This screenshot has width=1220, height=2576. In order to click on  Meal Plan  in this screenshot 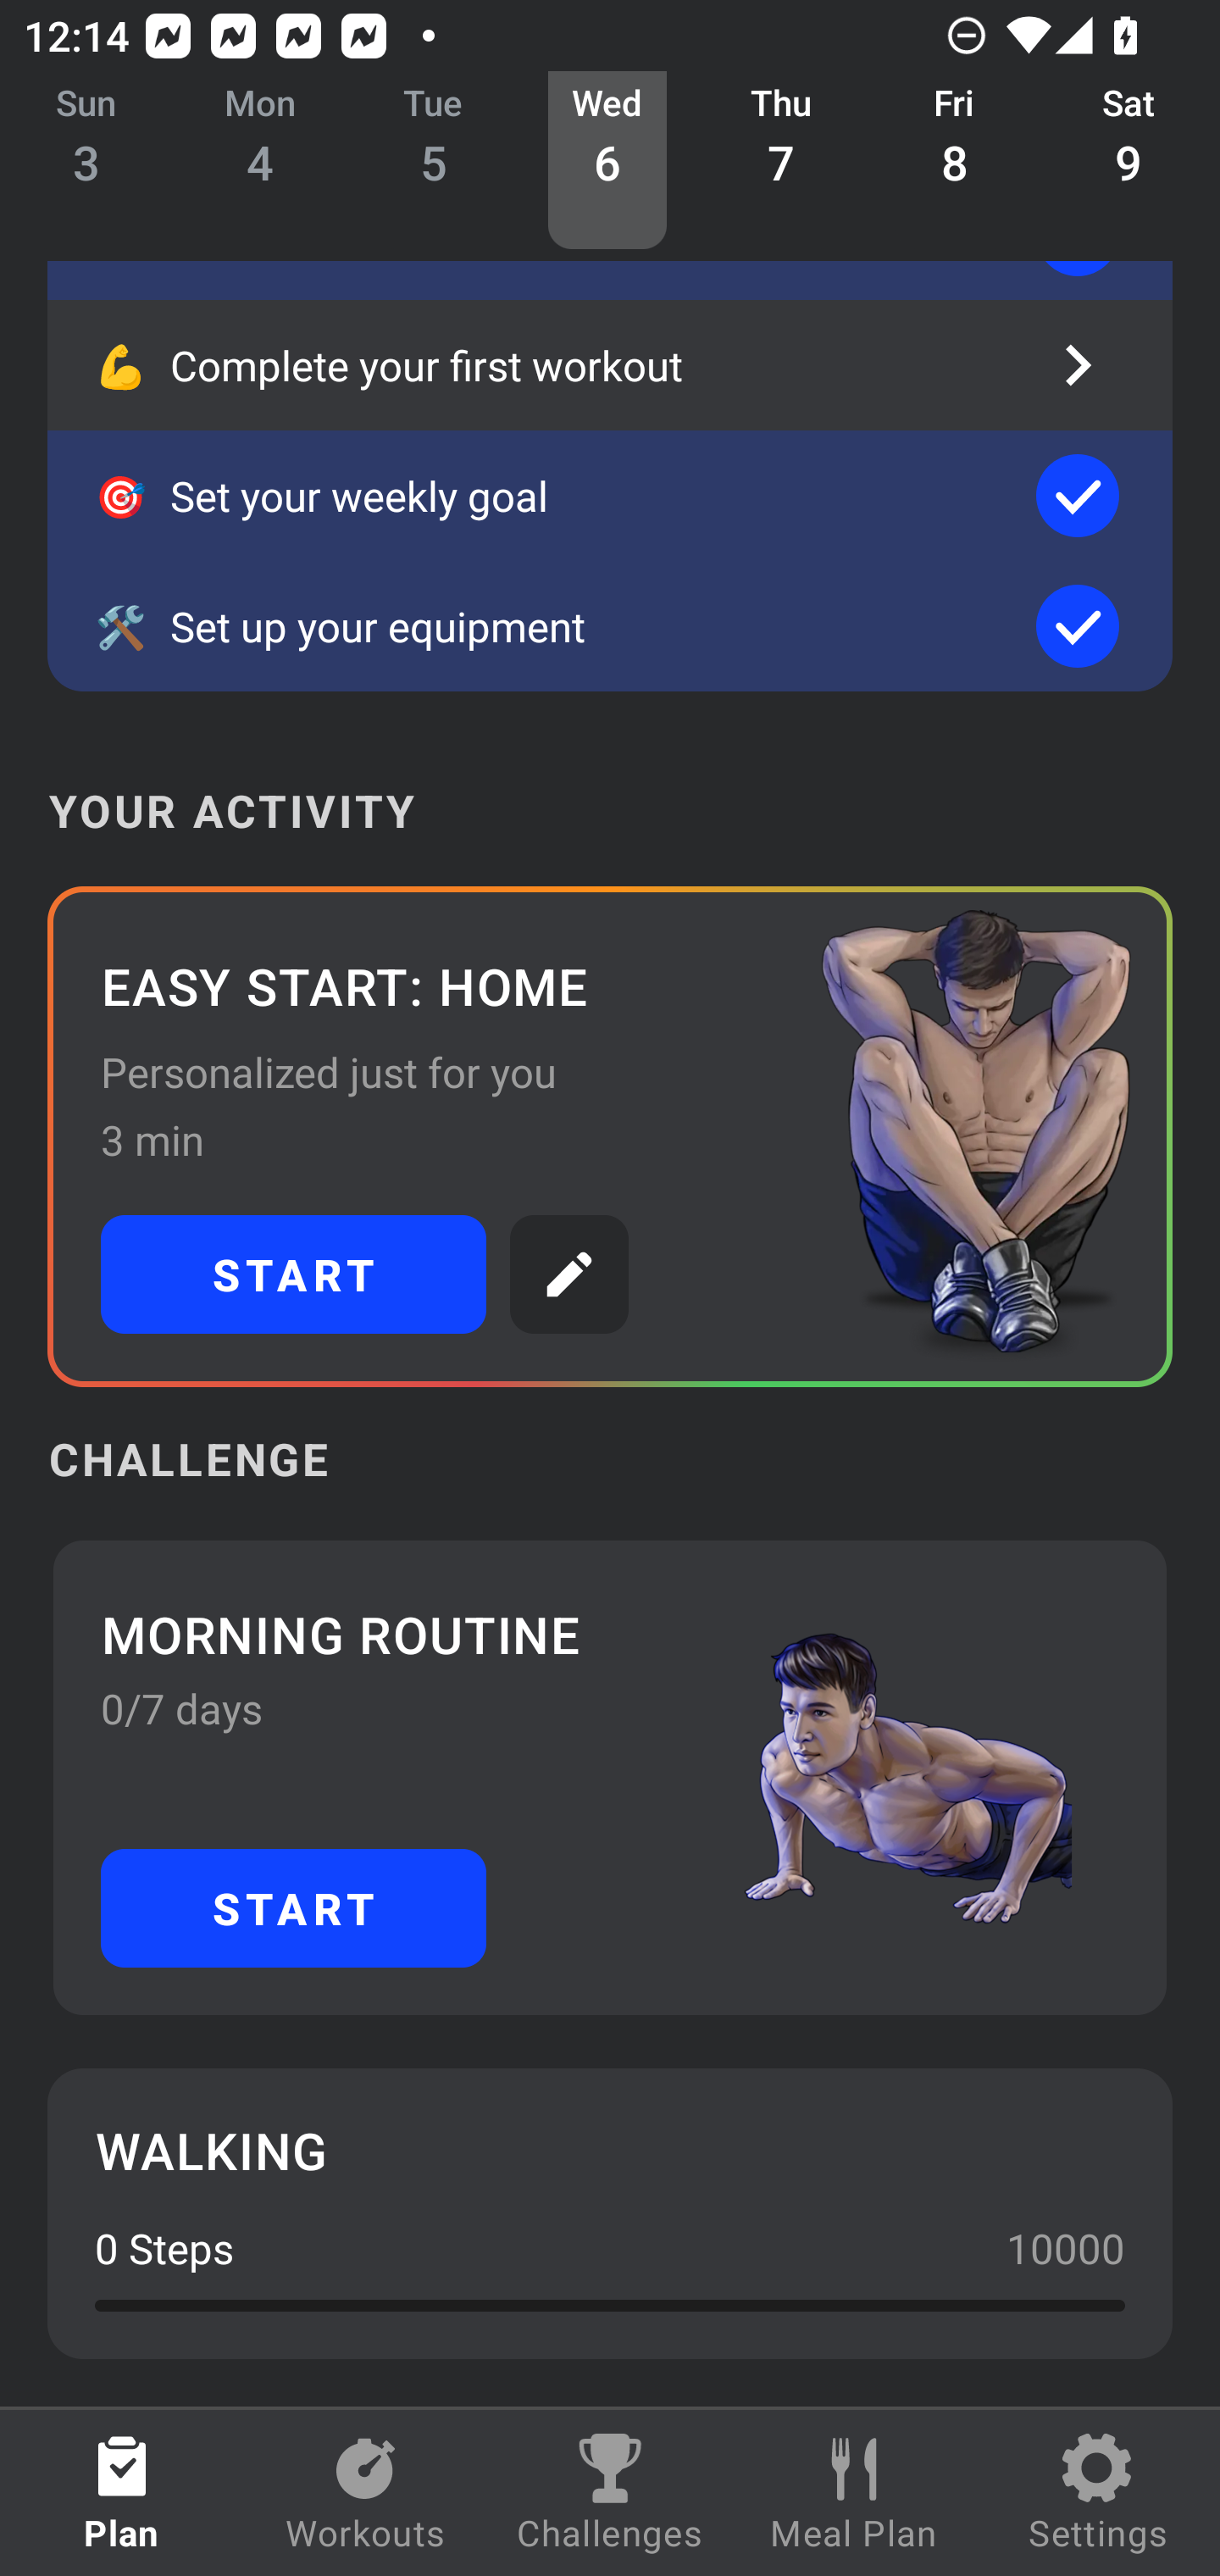, I will do `click(854, 2493)`.